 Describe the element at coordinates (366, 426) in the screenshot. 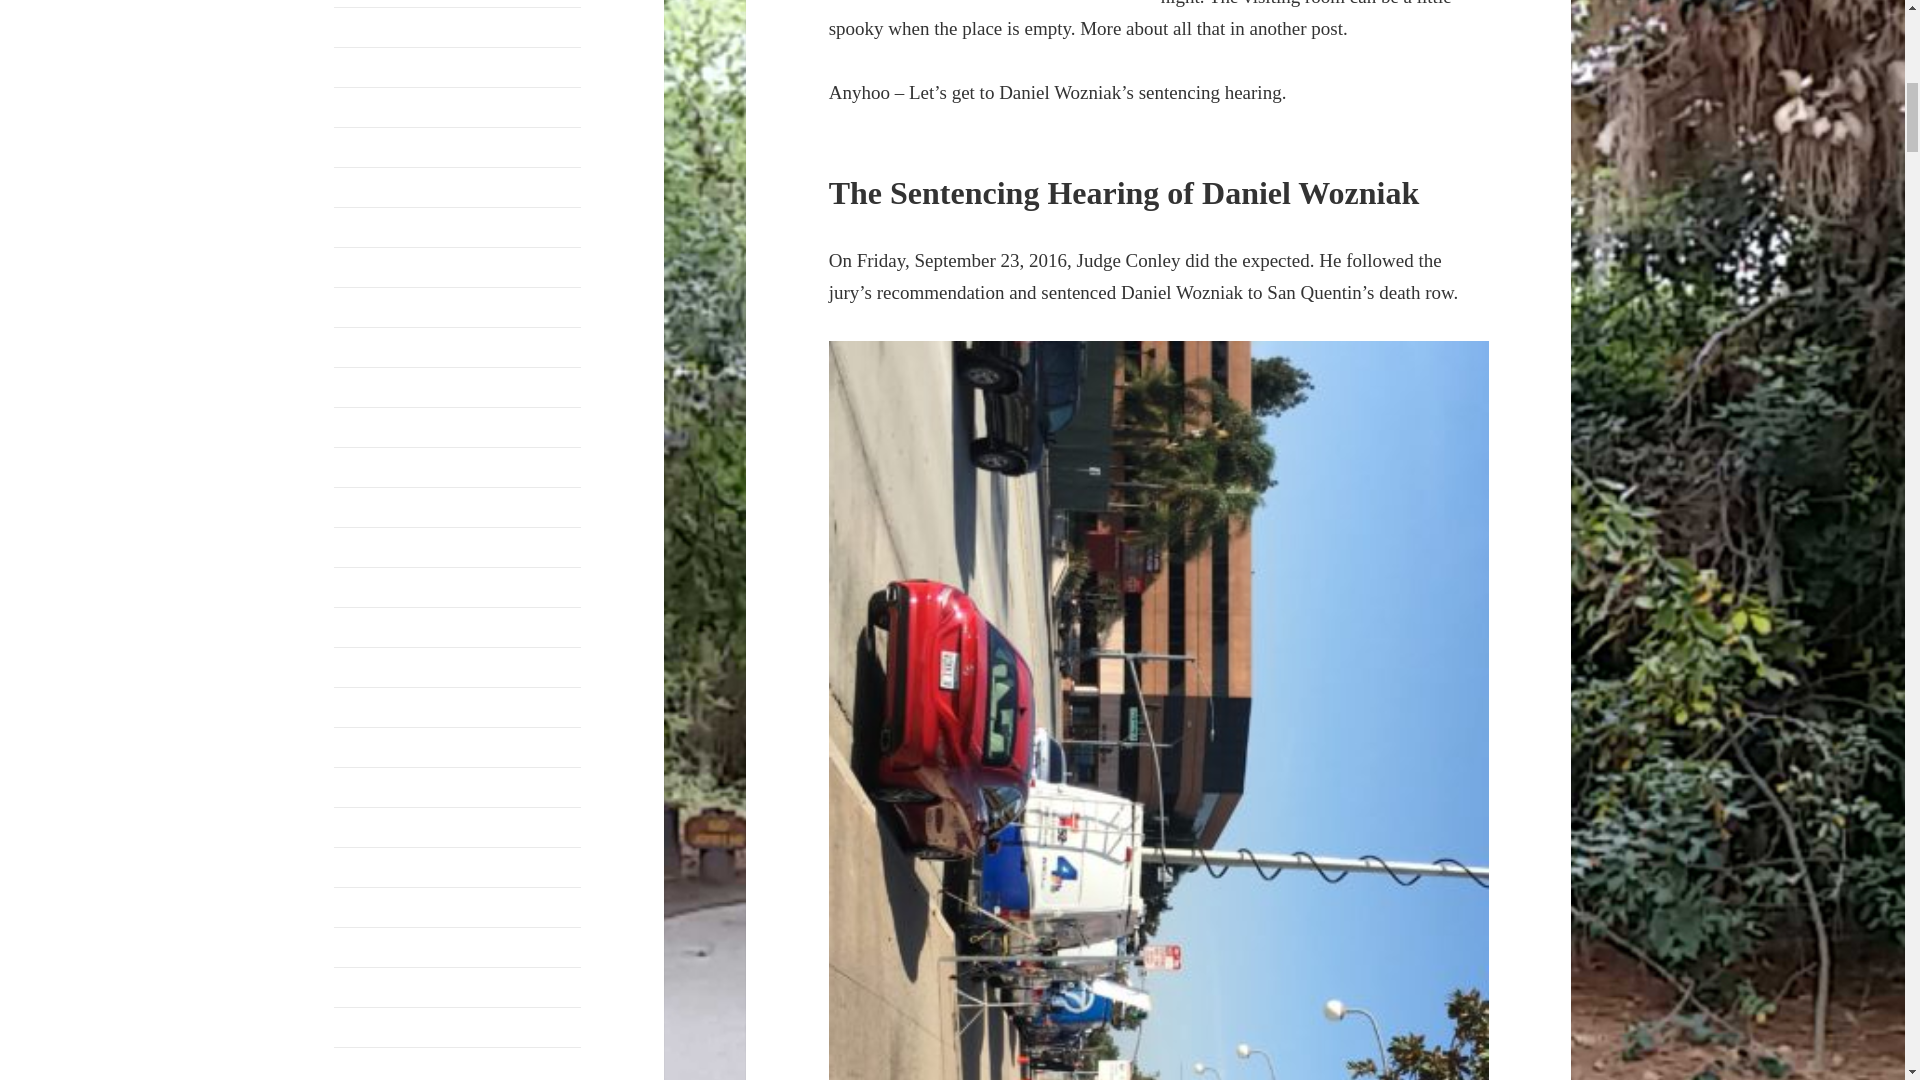

I see `May 2019` at that location.